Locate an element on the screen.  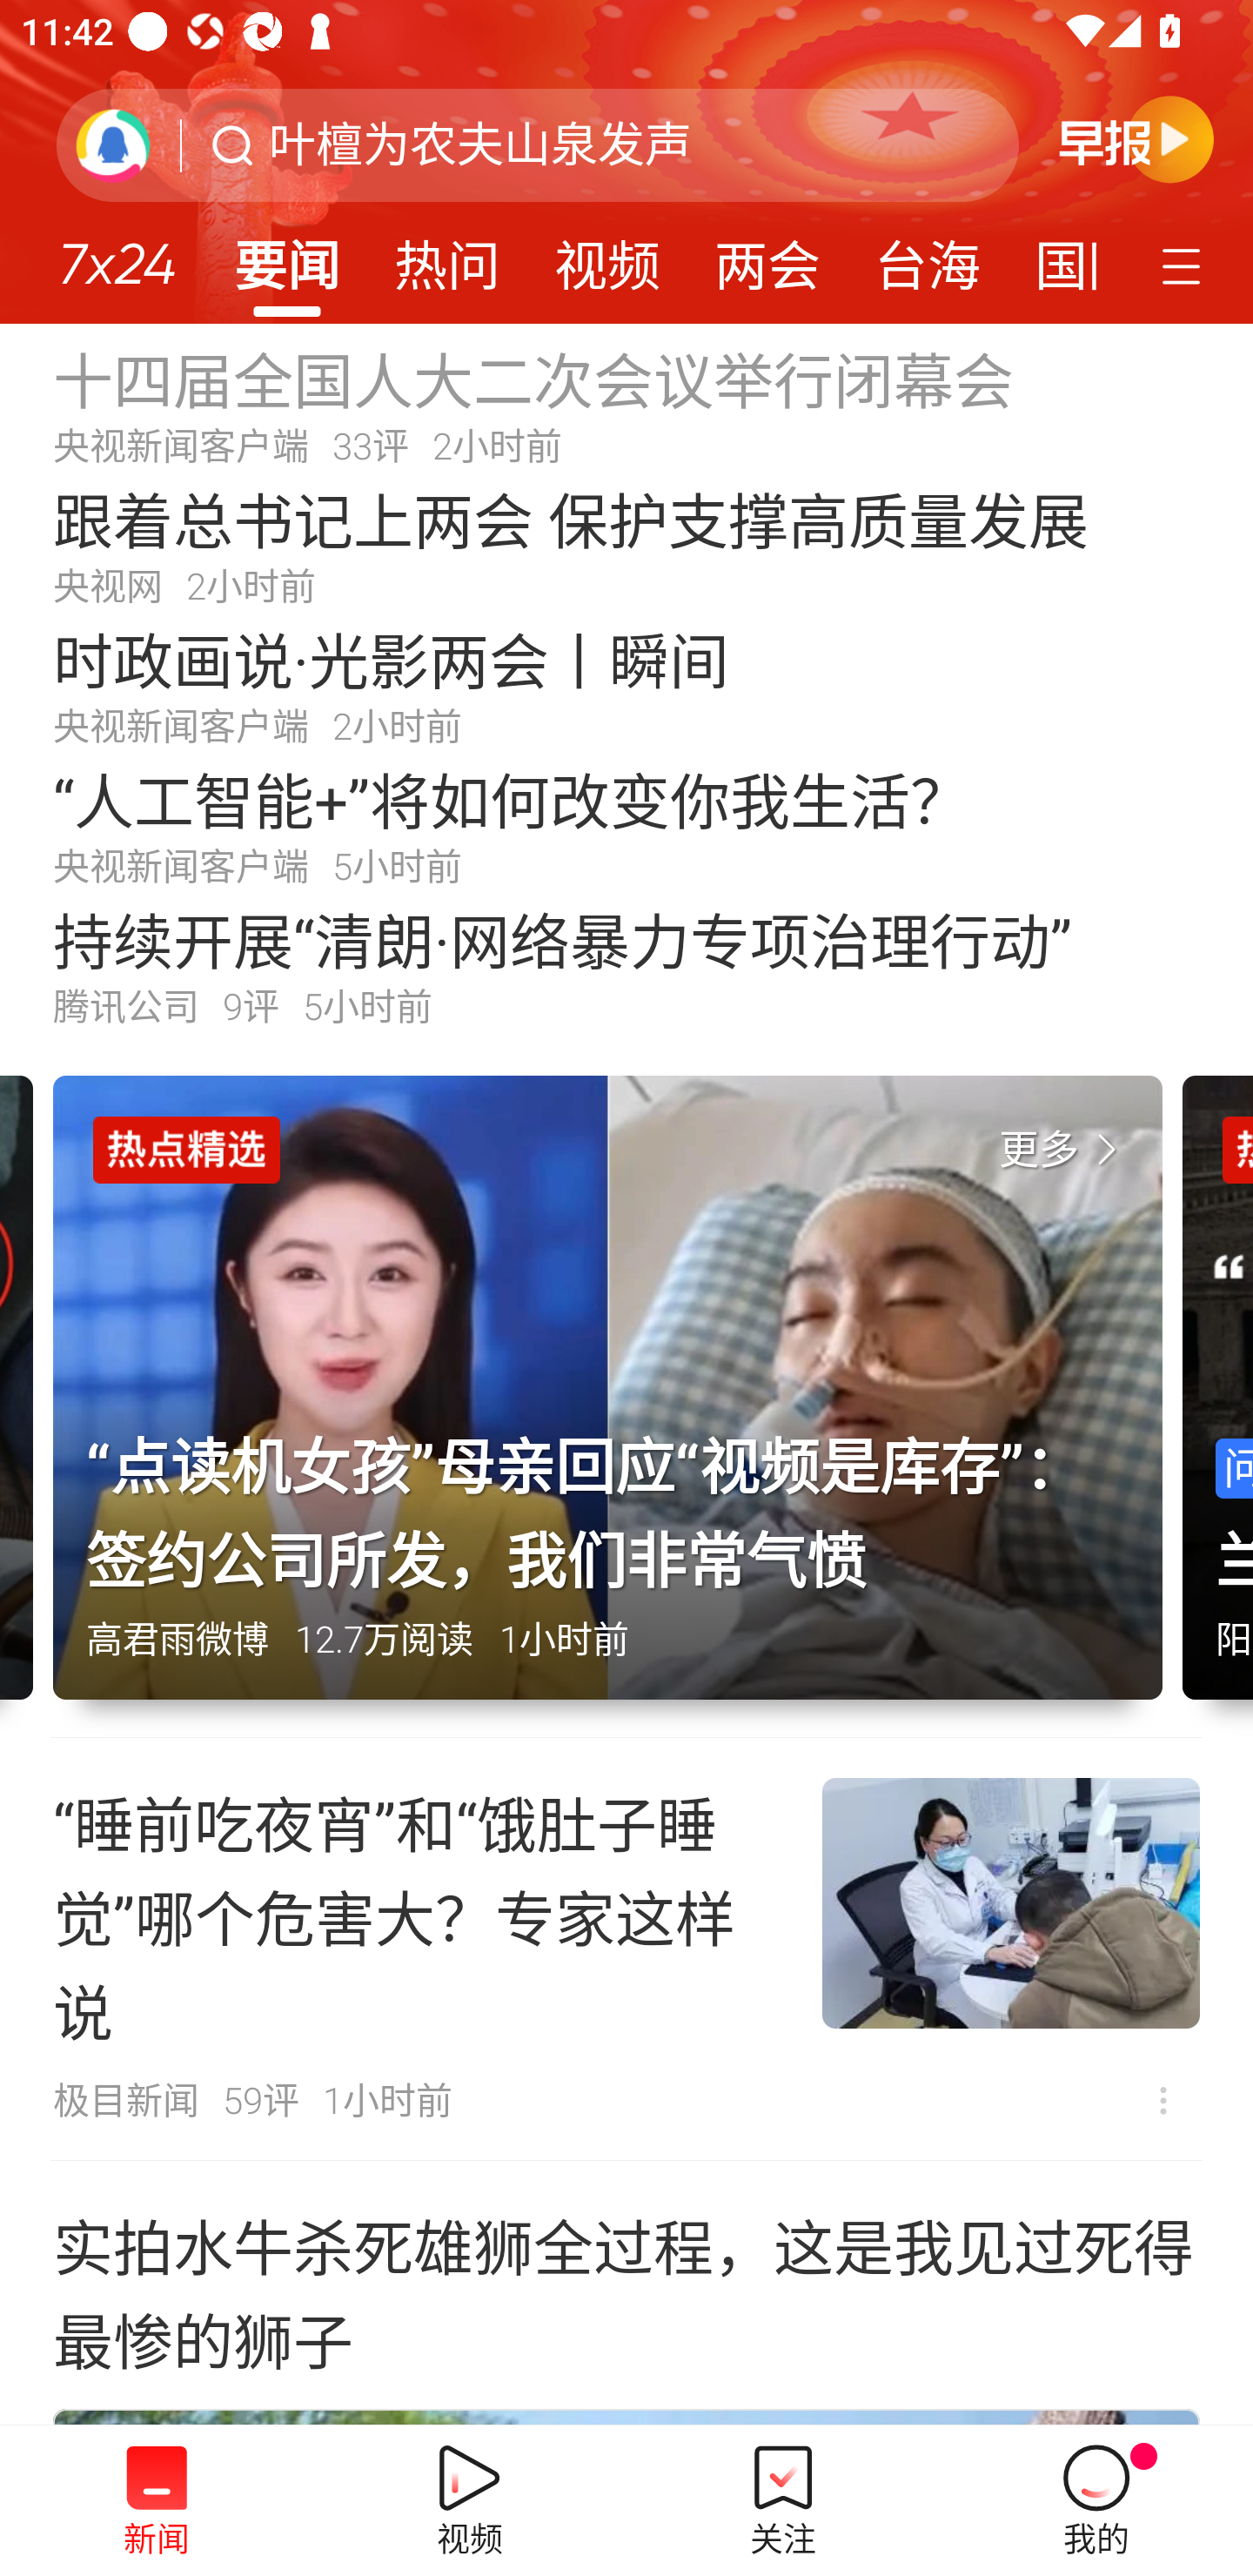
两会 is located at coordinates (767, 256).